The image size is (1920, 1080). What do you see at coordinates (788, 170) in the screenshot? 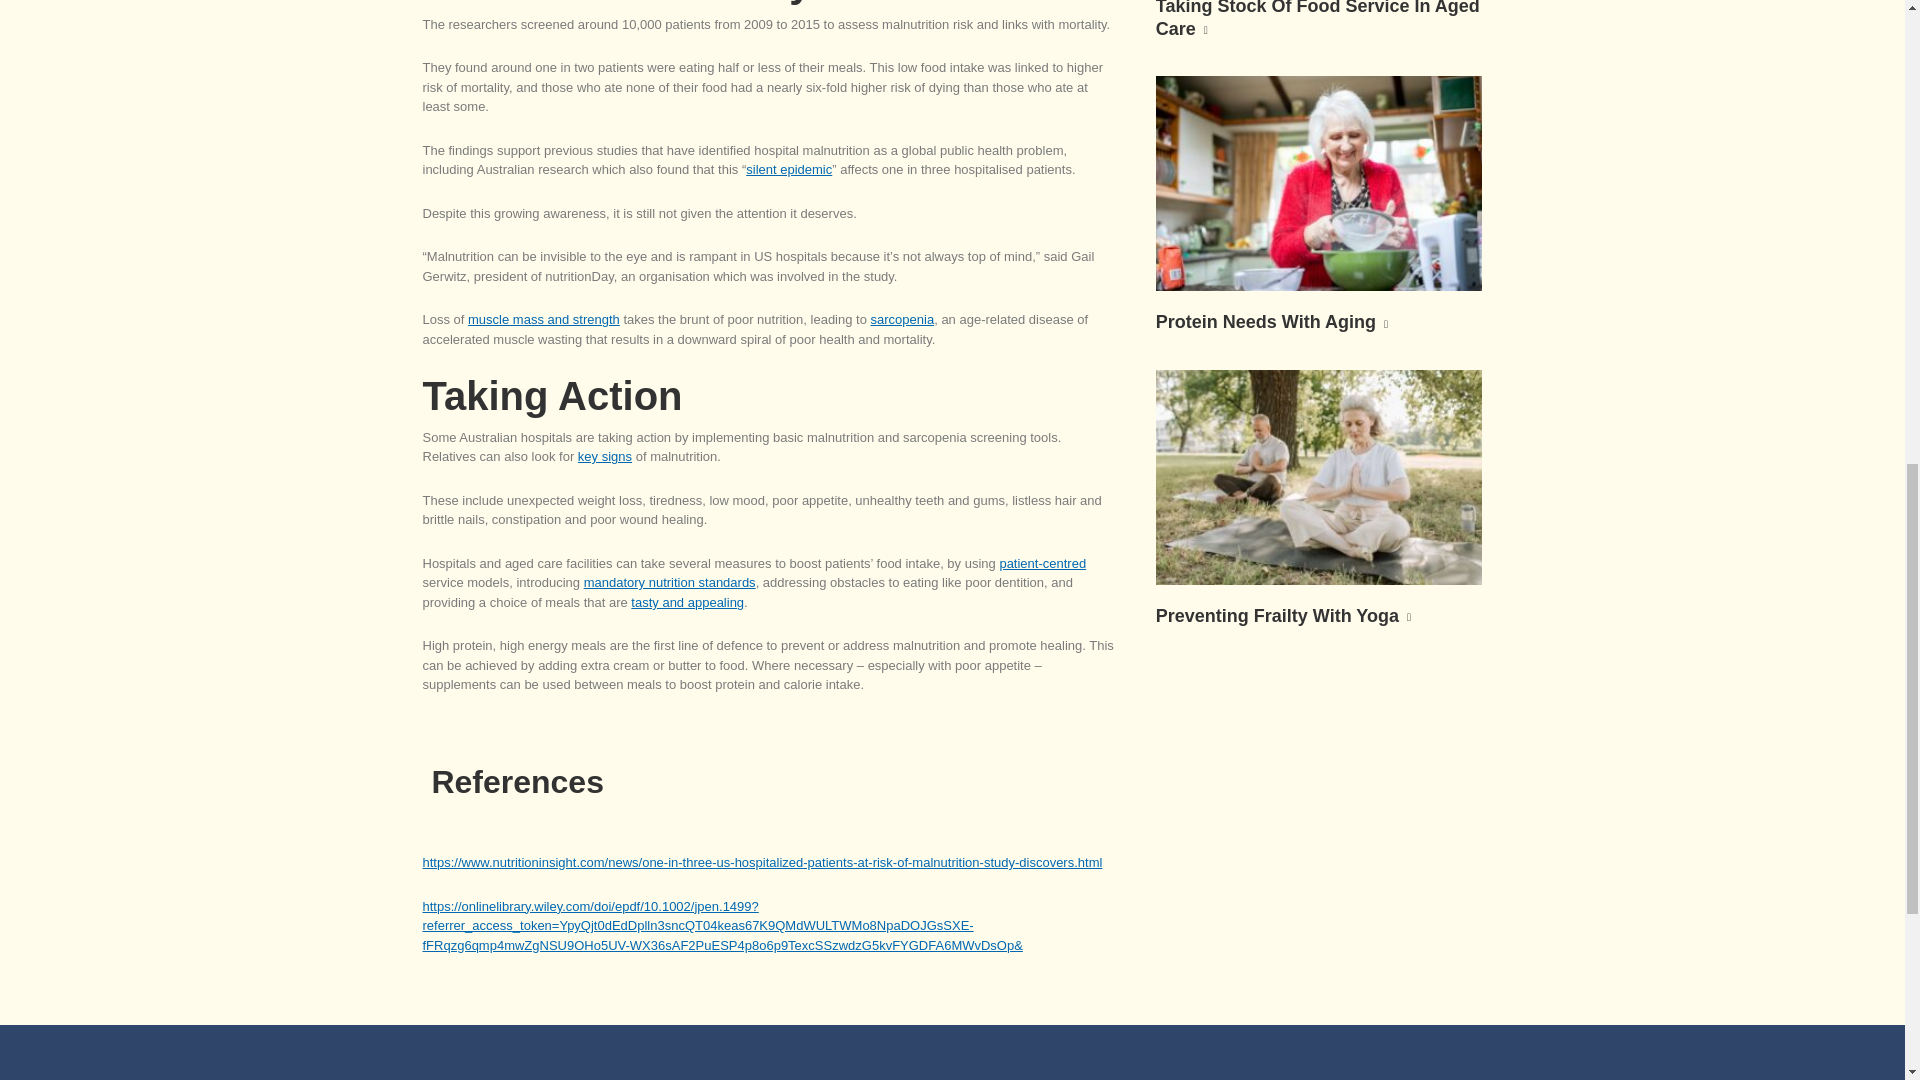
I see `silent epidemic` at bounding box center [788, 170].